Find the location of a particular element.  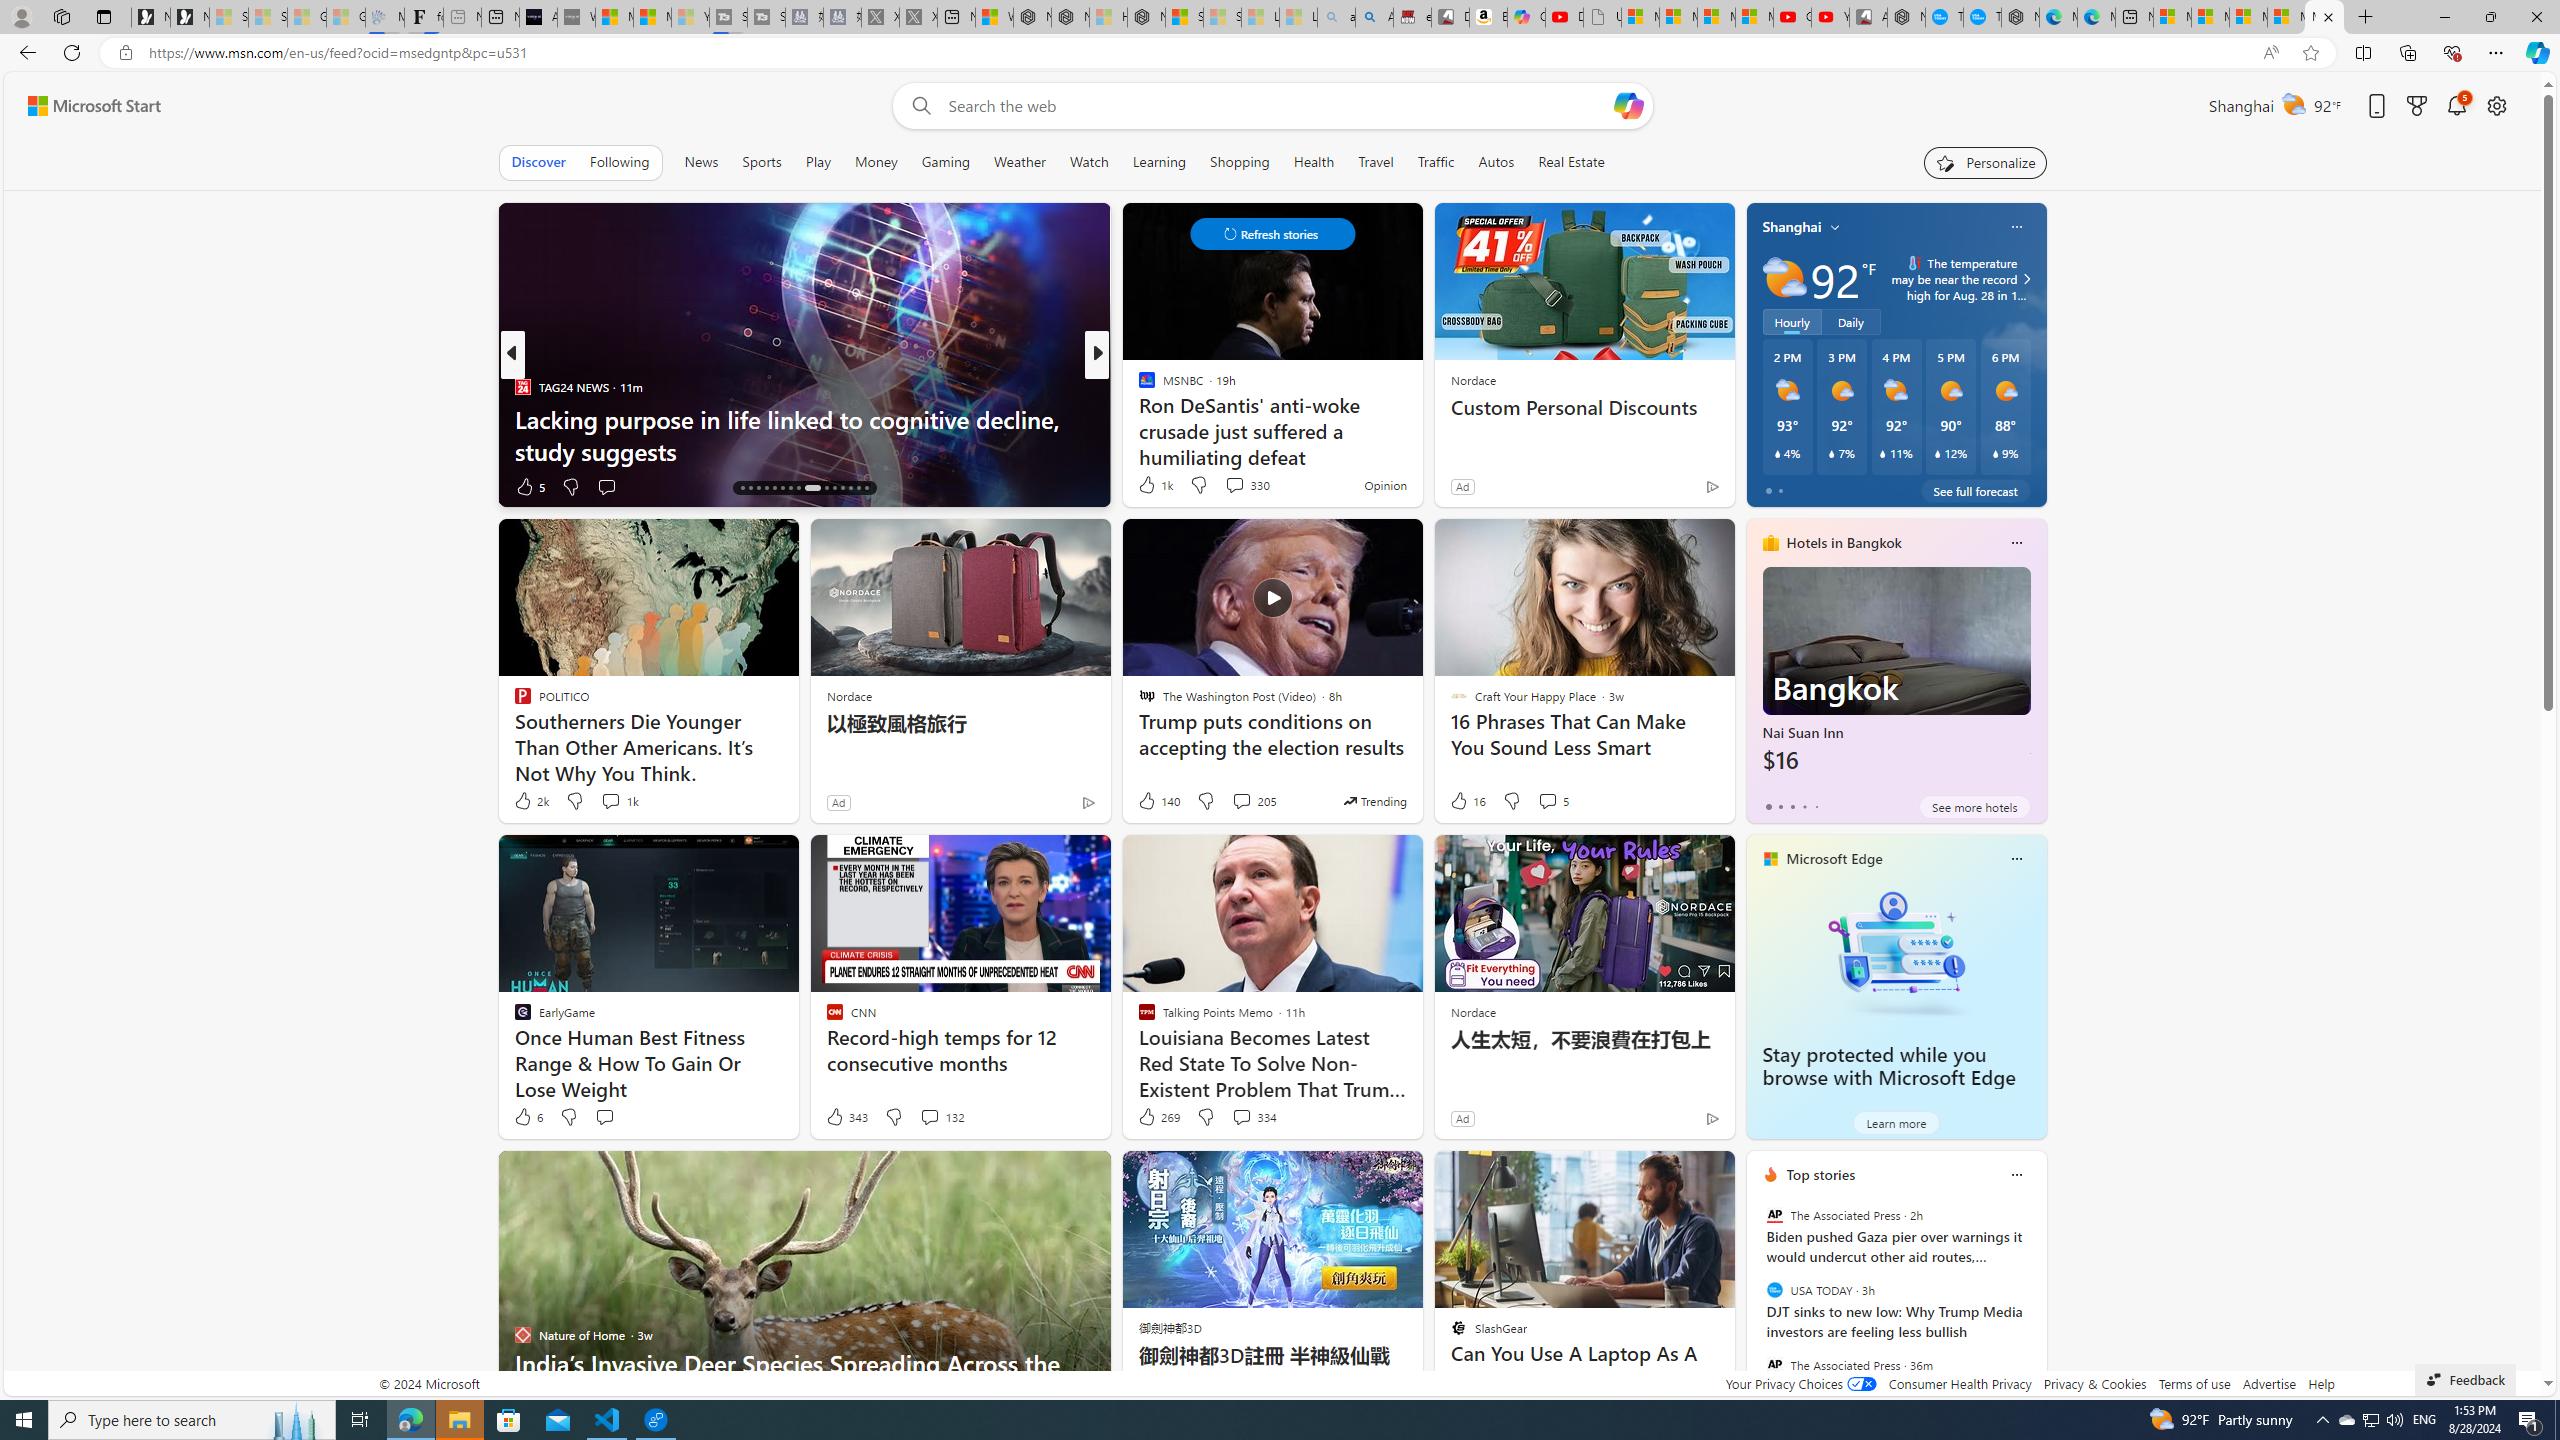

View comments 1k Comment is located at coordinates (619, 801).